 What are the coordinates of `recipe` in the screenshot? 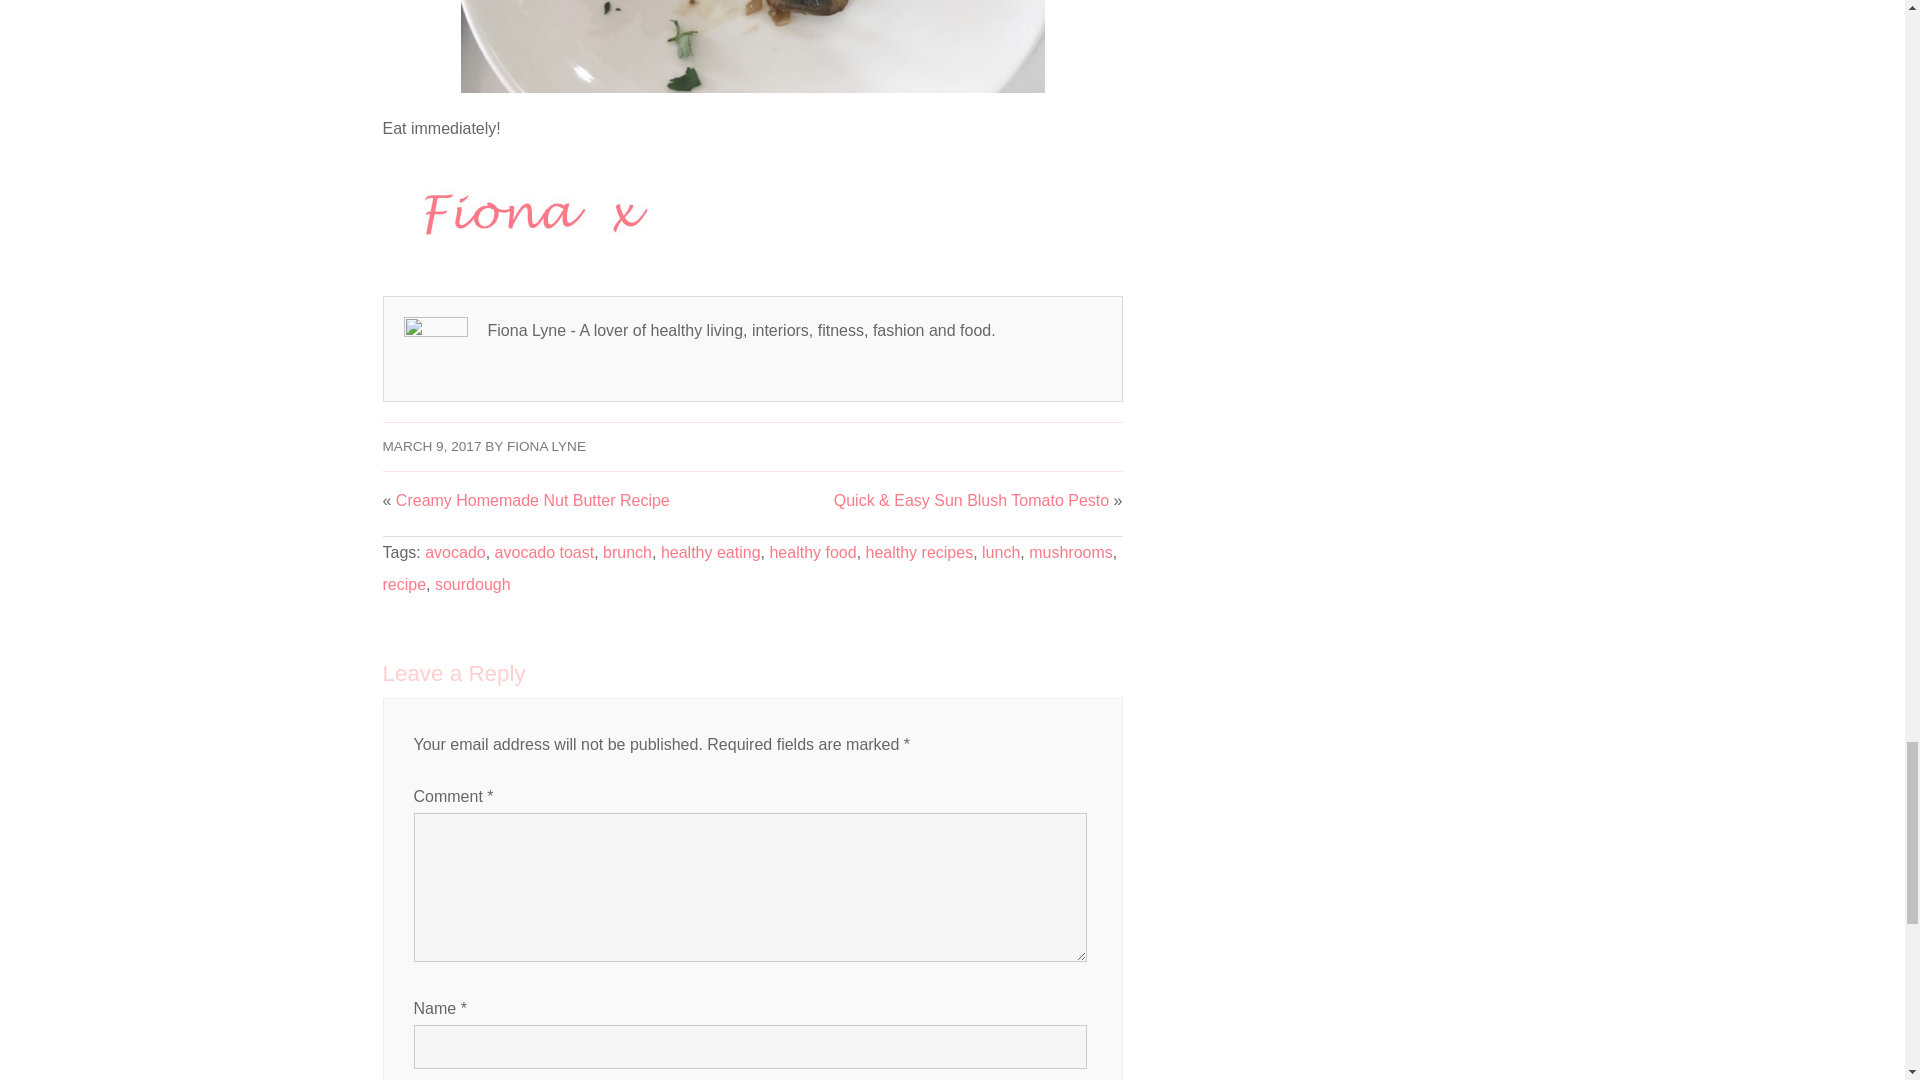 It's located at (404, 584).